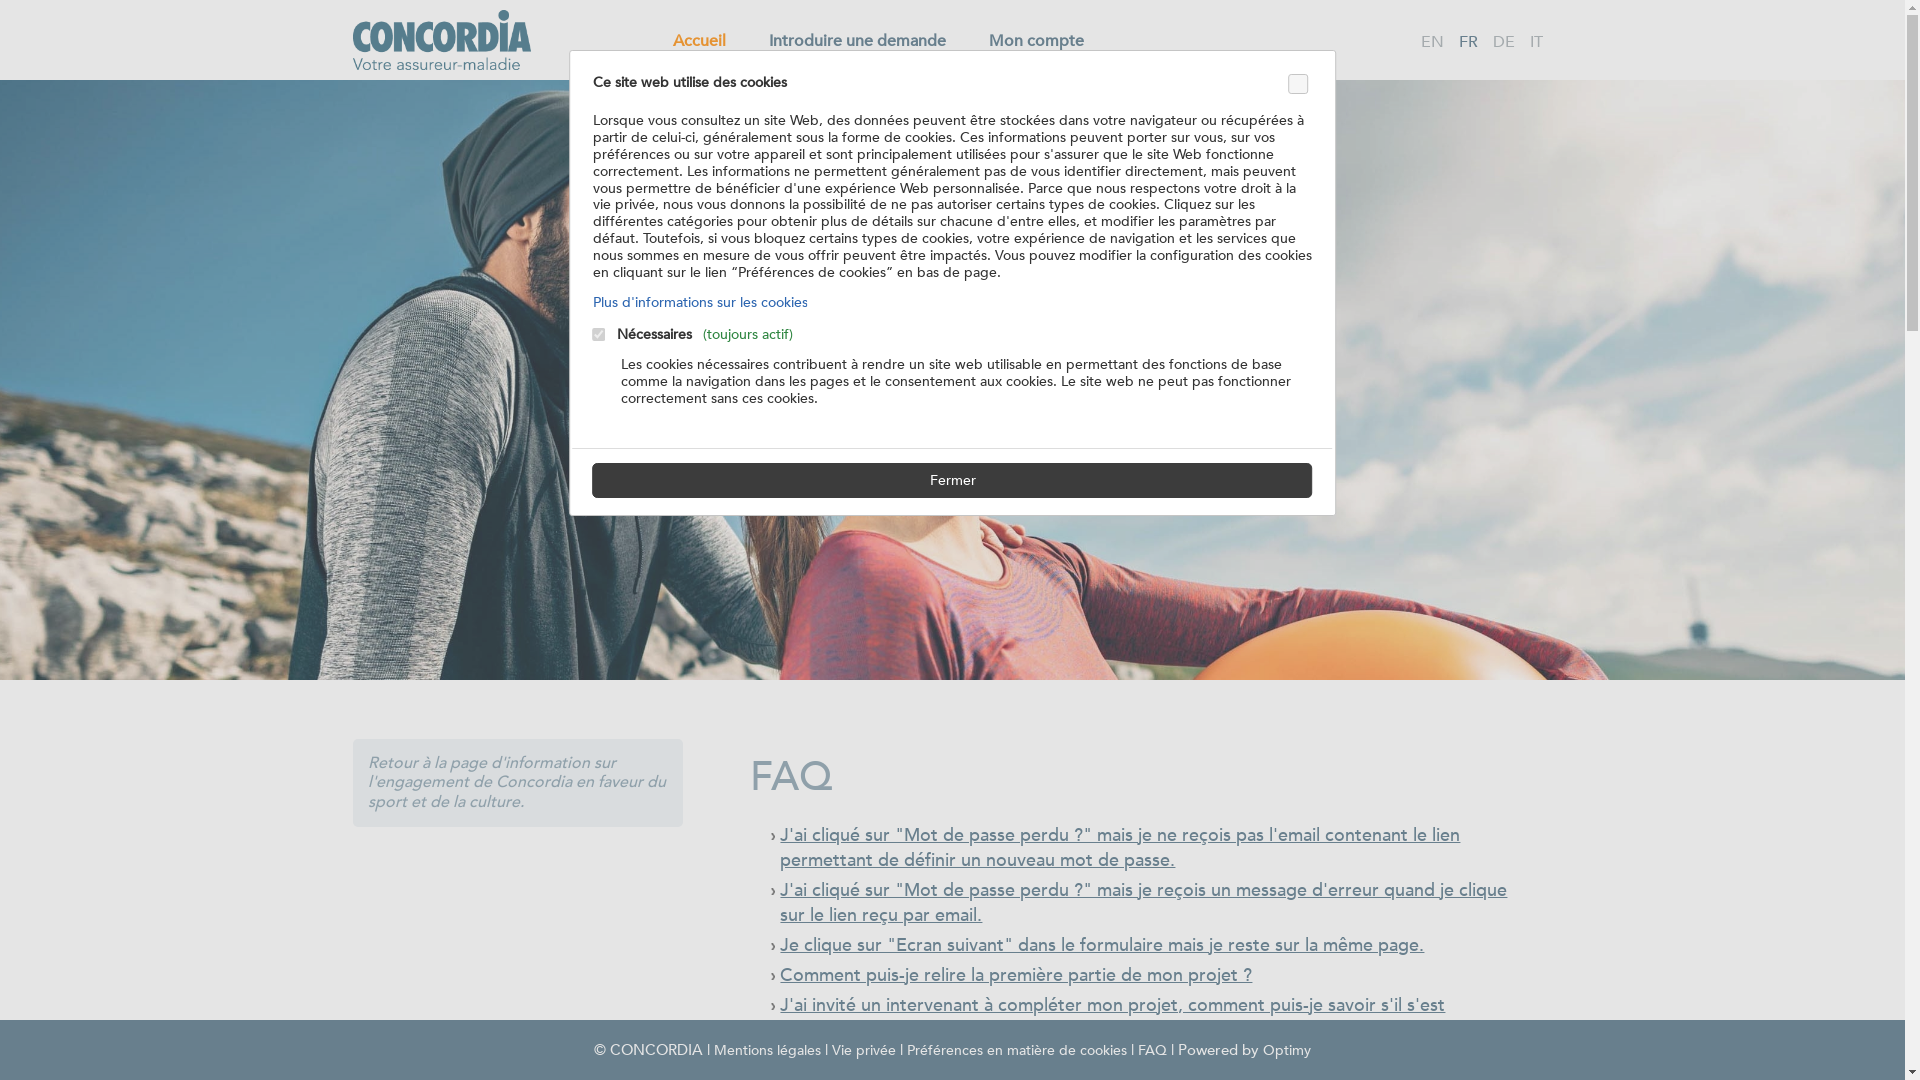 This screenshot has width=1920, height=1080. Describe the element at coordinates (1504, 42) in the screenshot. I see `DE` at that location.